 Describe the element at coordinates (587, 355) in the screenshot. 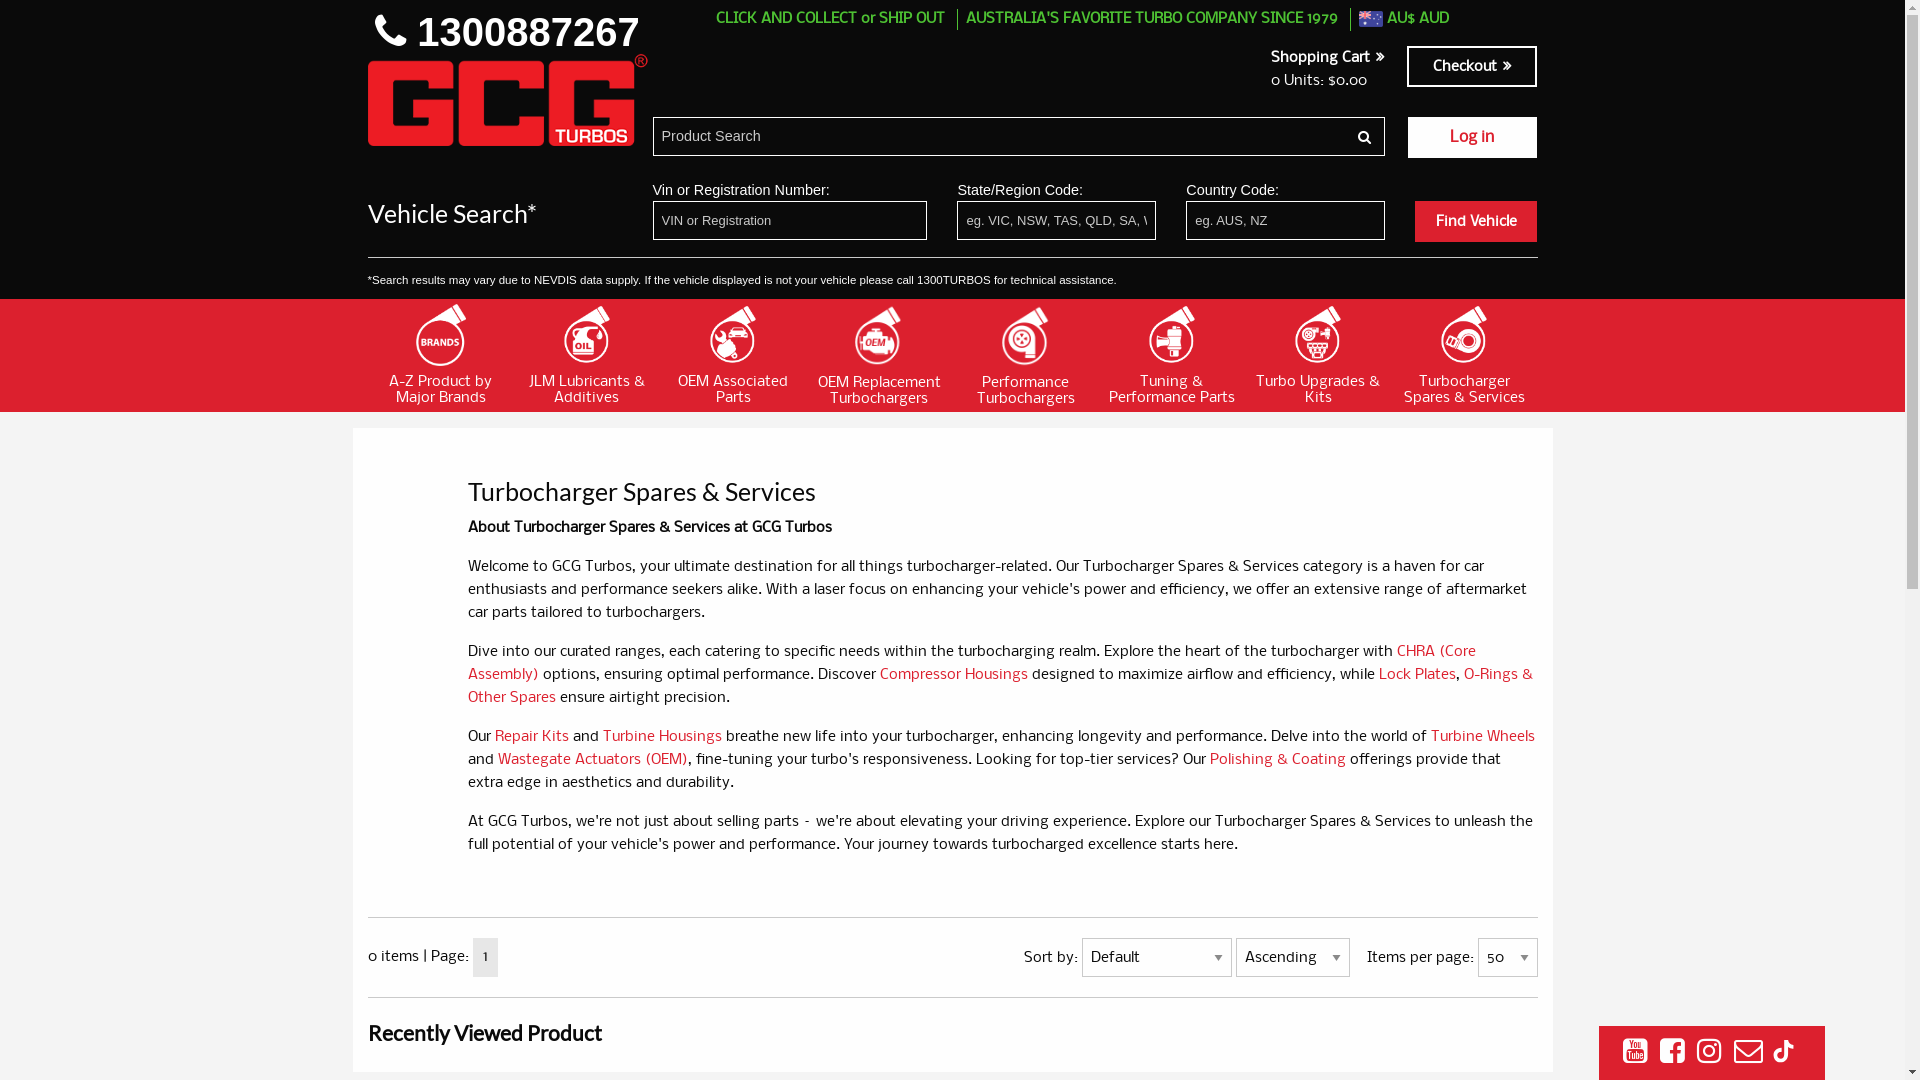

I see `JLM Lubricants & Additives` at that location.